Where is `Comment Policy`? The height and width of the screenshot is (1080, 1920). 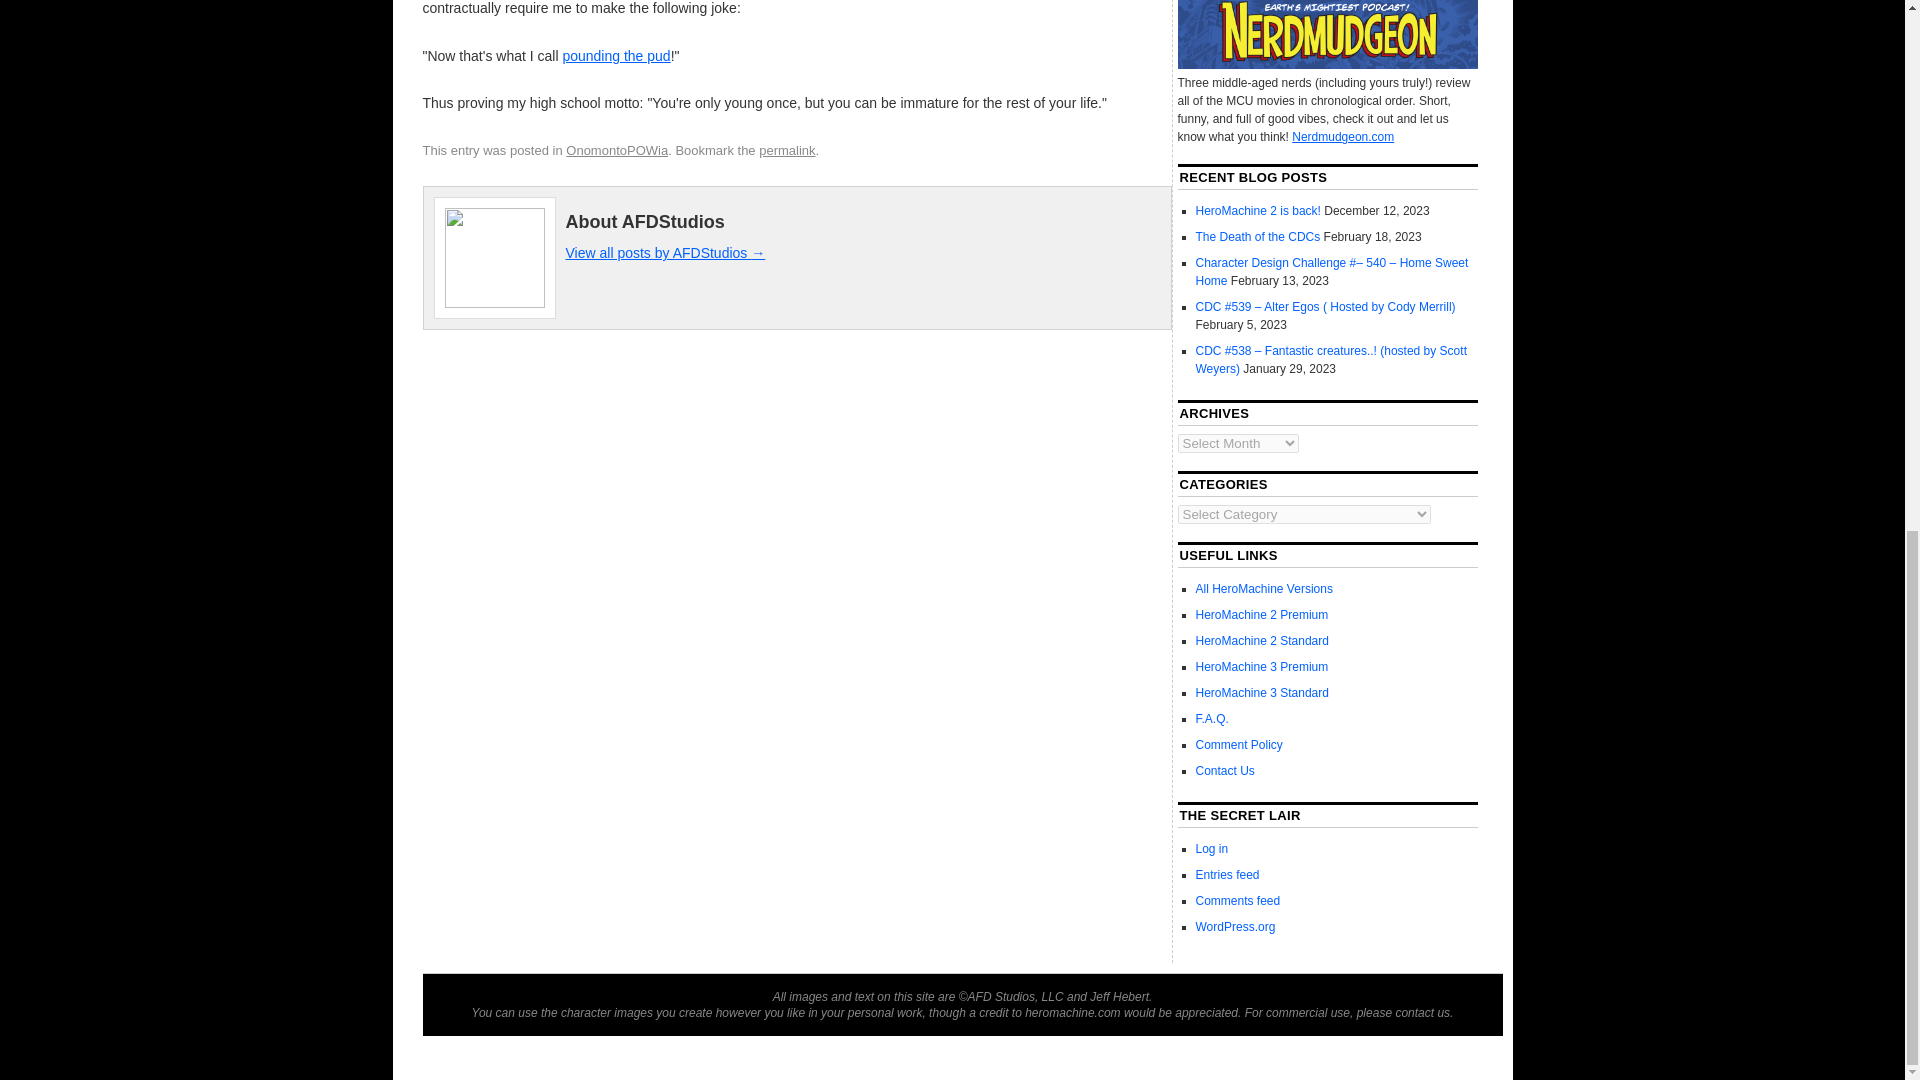
Comment Policy is located at coordinates (1239, 744).